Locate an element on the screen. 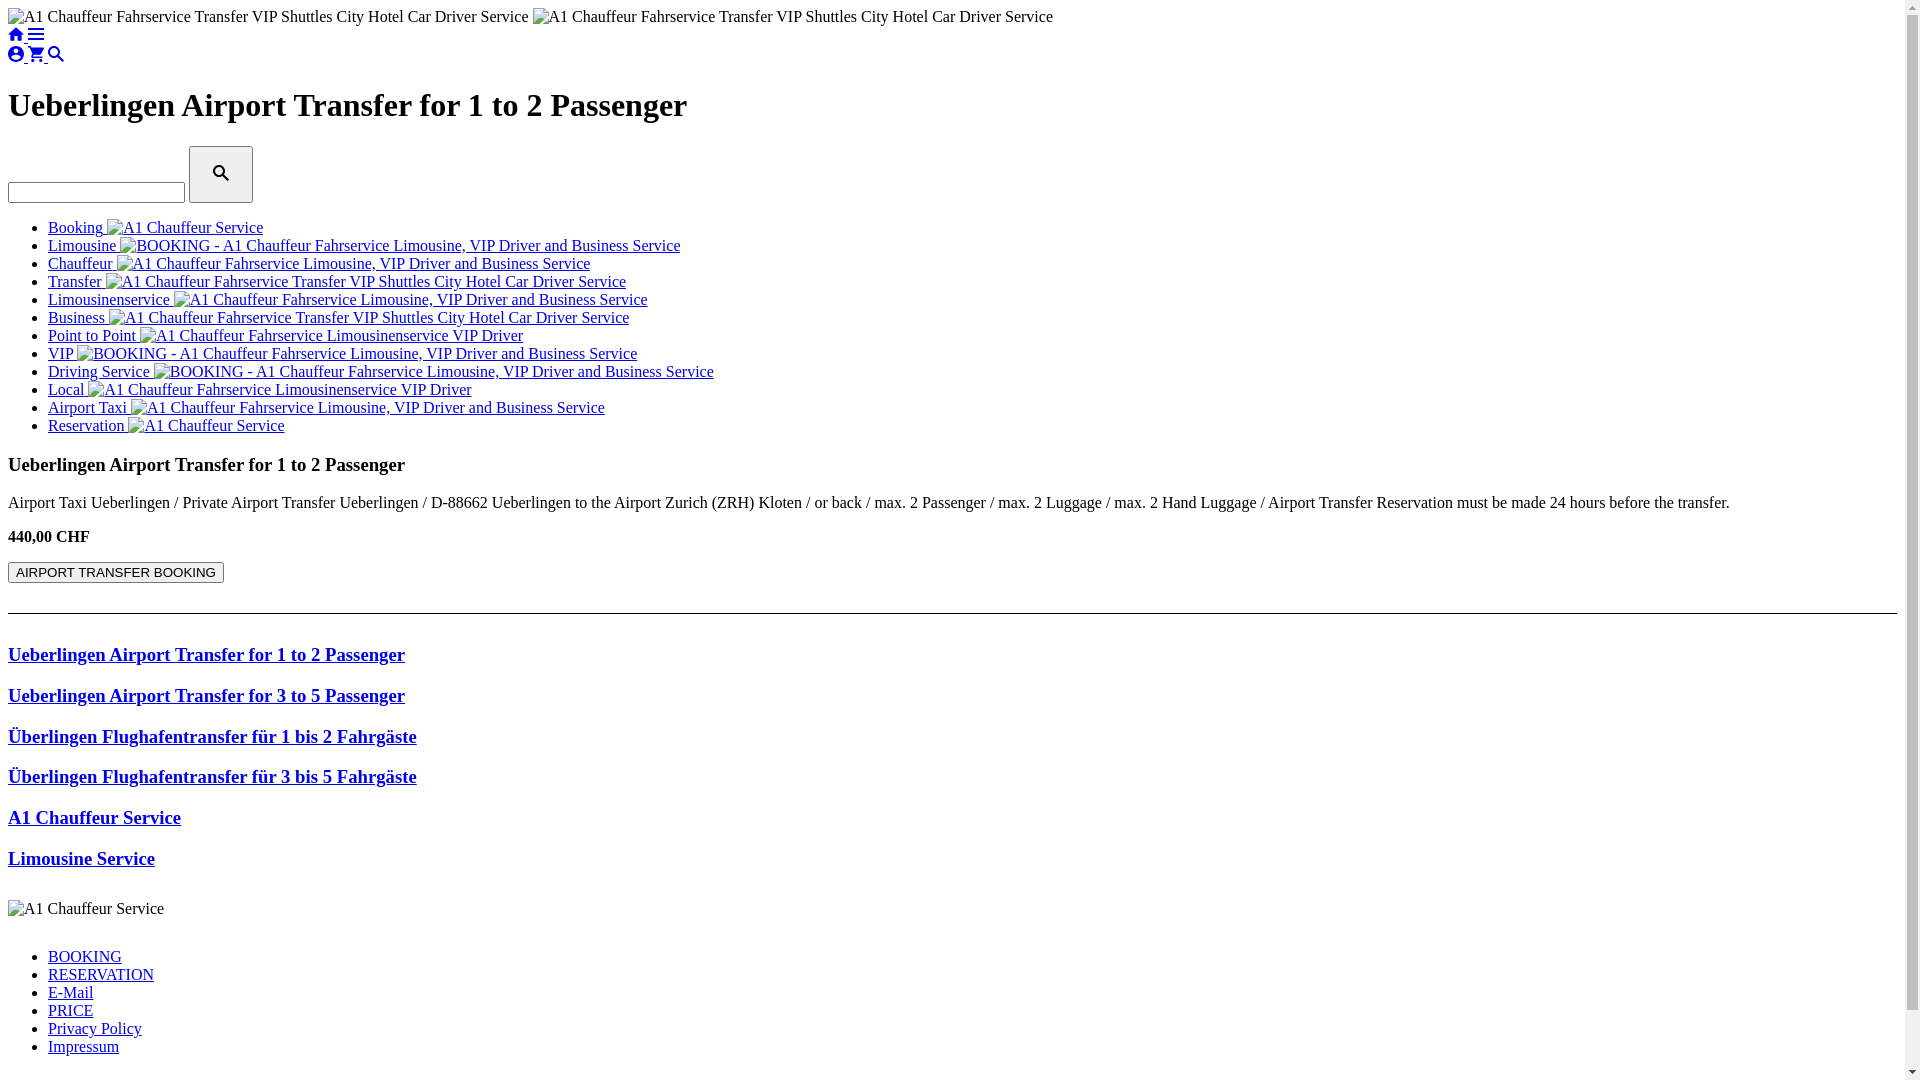 The image size is (1920, 1080). Limousine Service is located at coordinates (82, 858).